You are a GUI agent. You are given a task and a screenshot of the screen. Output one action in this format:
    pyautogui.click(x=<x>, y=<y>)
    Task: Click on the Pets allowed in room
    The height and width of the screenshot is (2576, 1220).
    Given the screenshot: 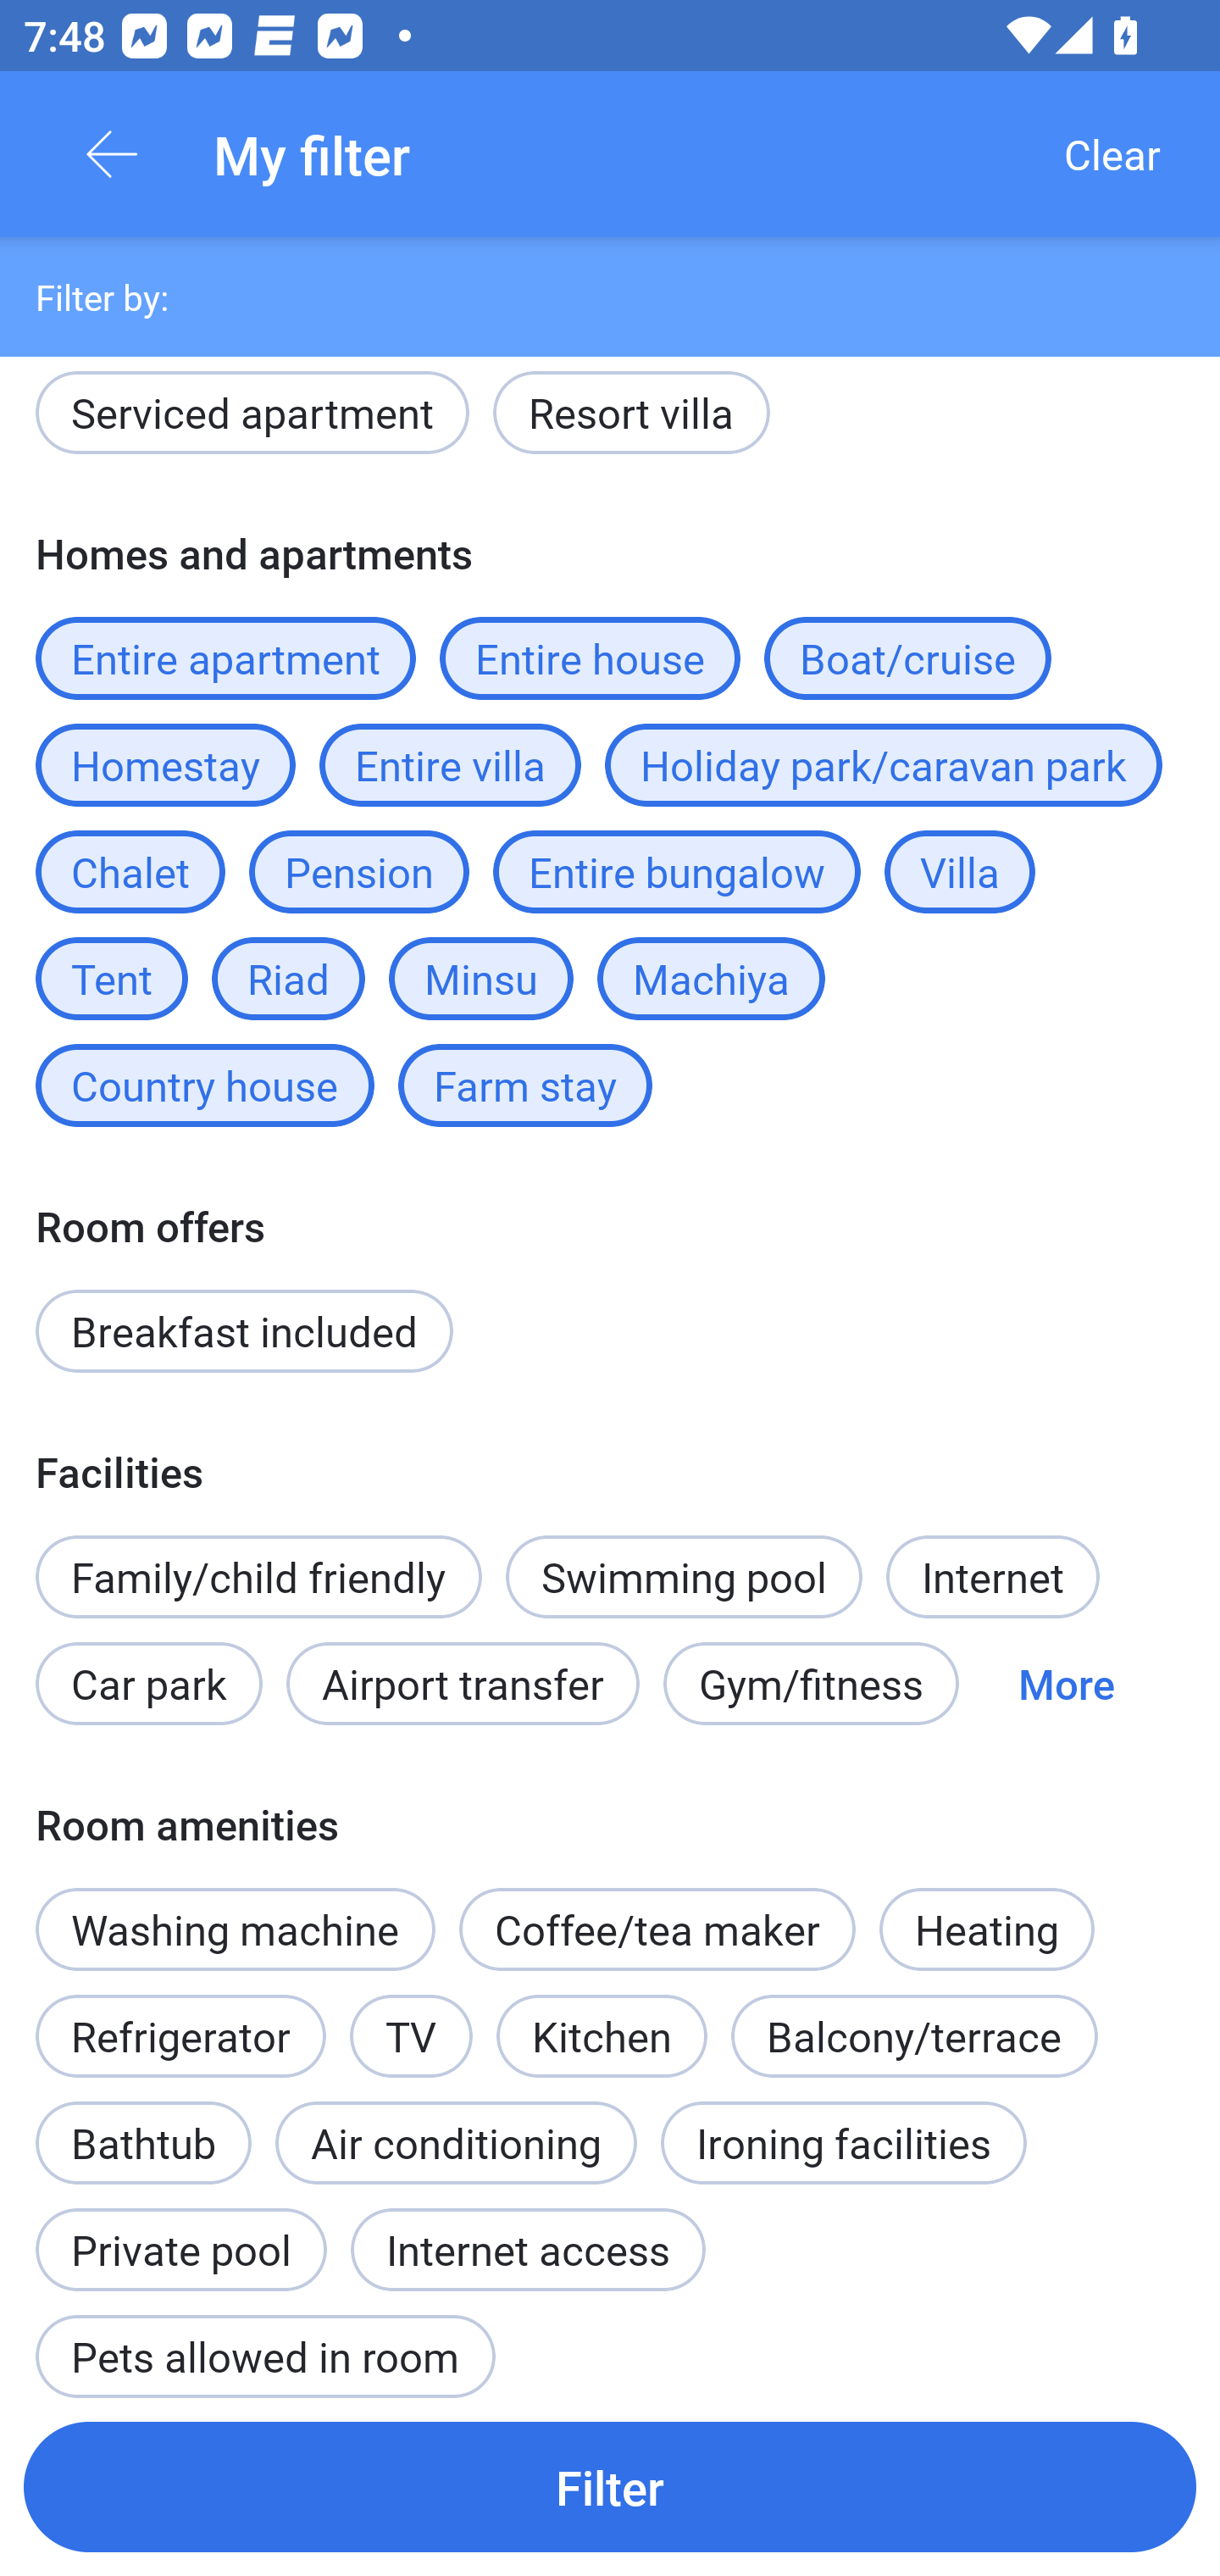 What is the action you would take?
    pyautogui.click(x=264, y=2341)
    